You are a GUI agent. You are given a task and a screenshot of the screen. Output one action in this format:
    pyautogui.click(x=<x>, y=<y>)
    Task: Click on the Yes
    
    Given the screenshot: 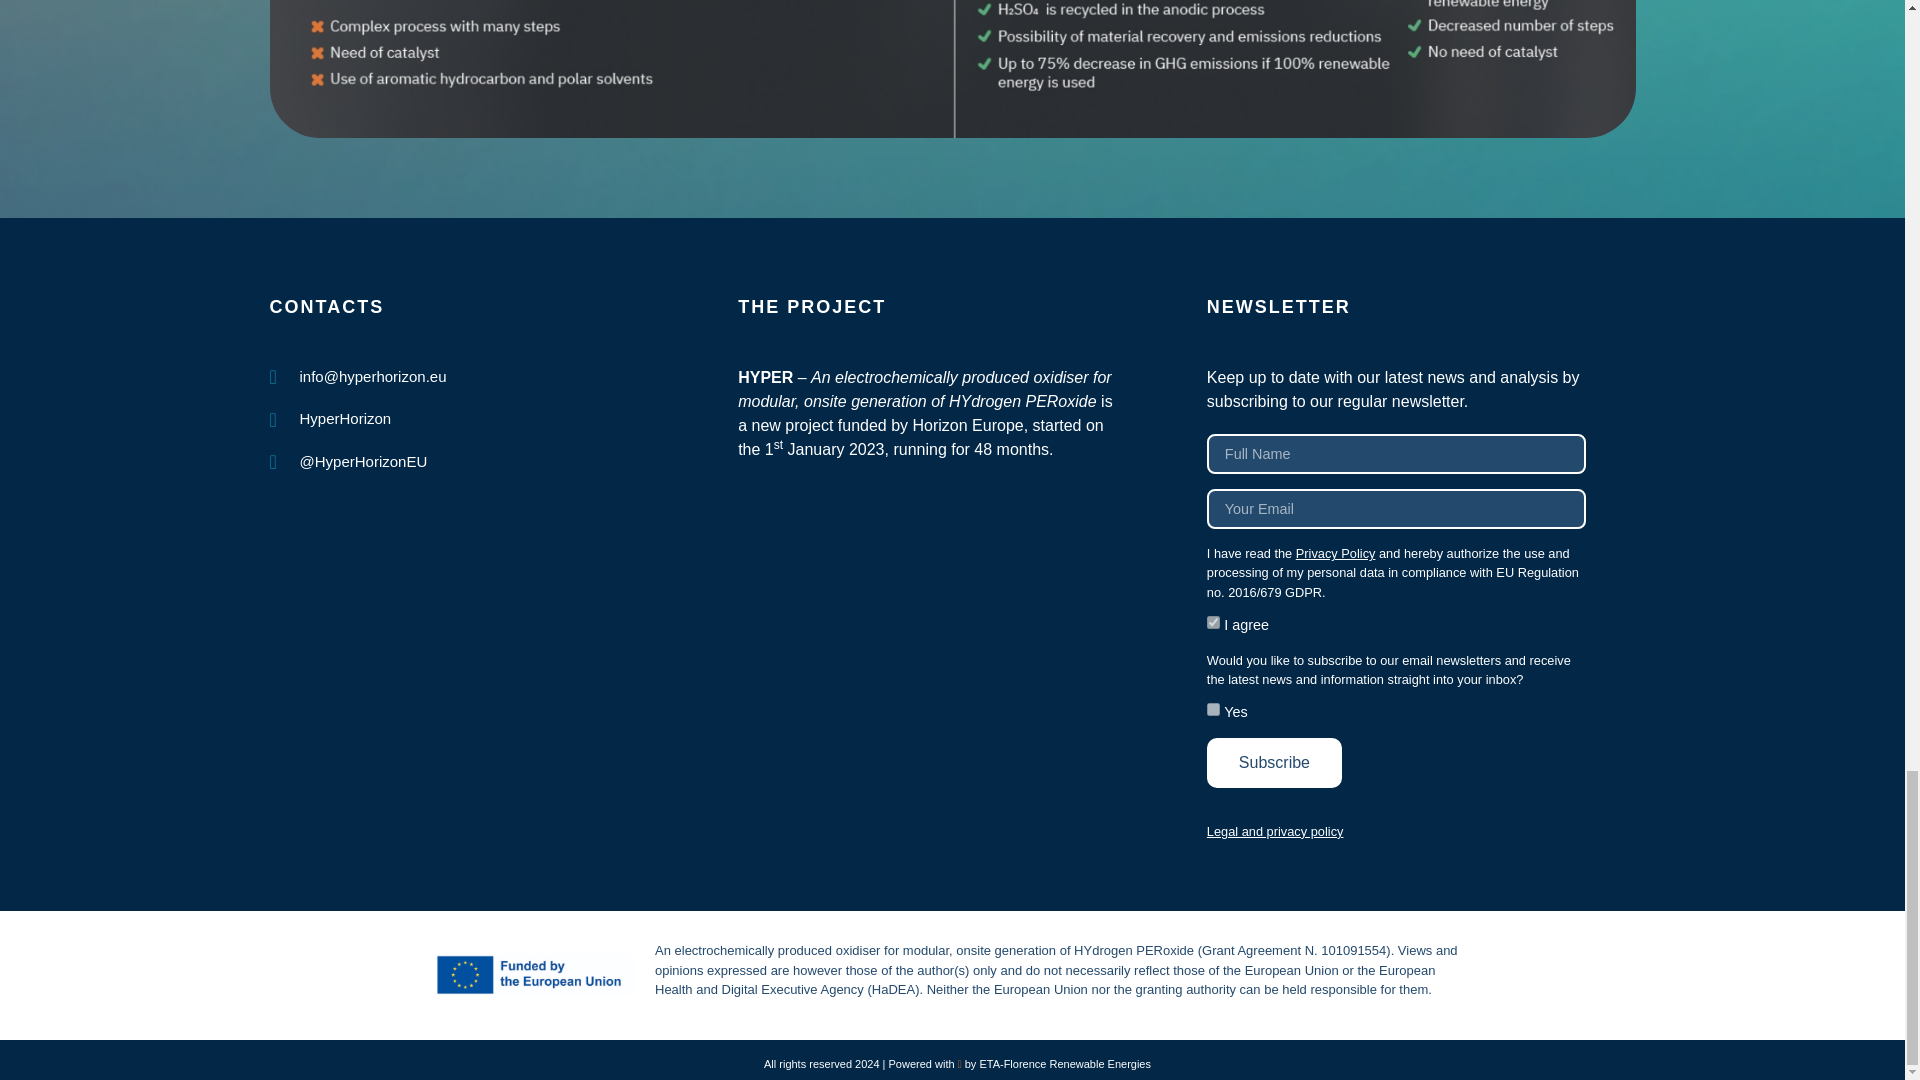 What is the action you would take?
    pyautogui.click(x=1213, y=710)
    